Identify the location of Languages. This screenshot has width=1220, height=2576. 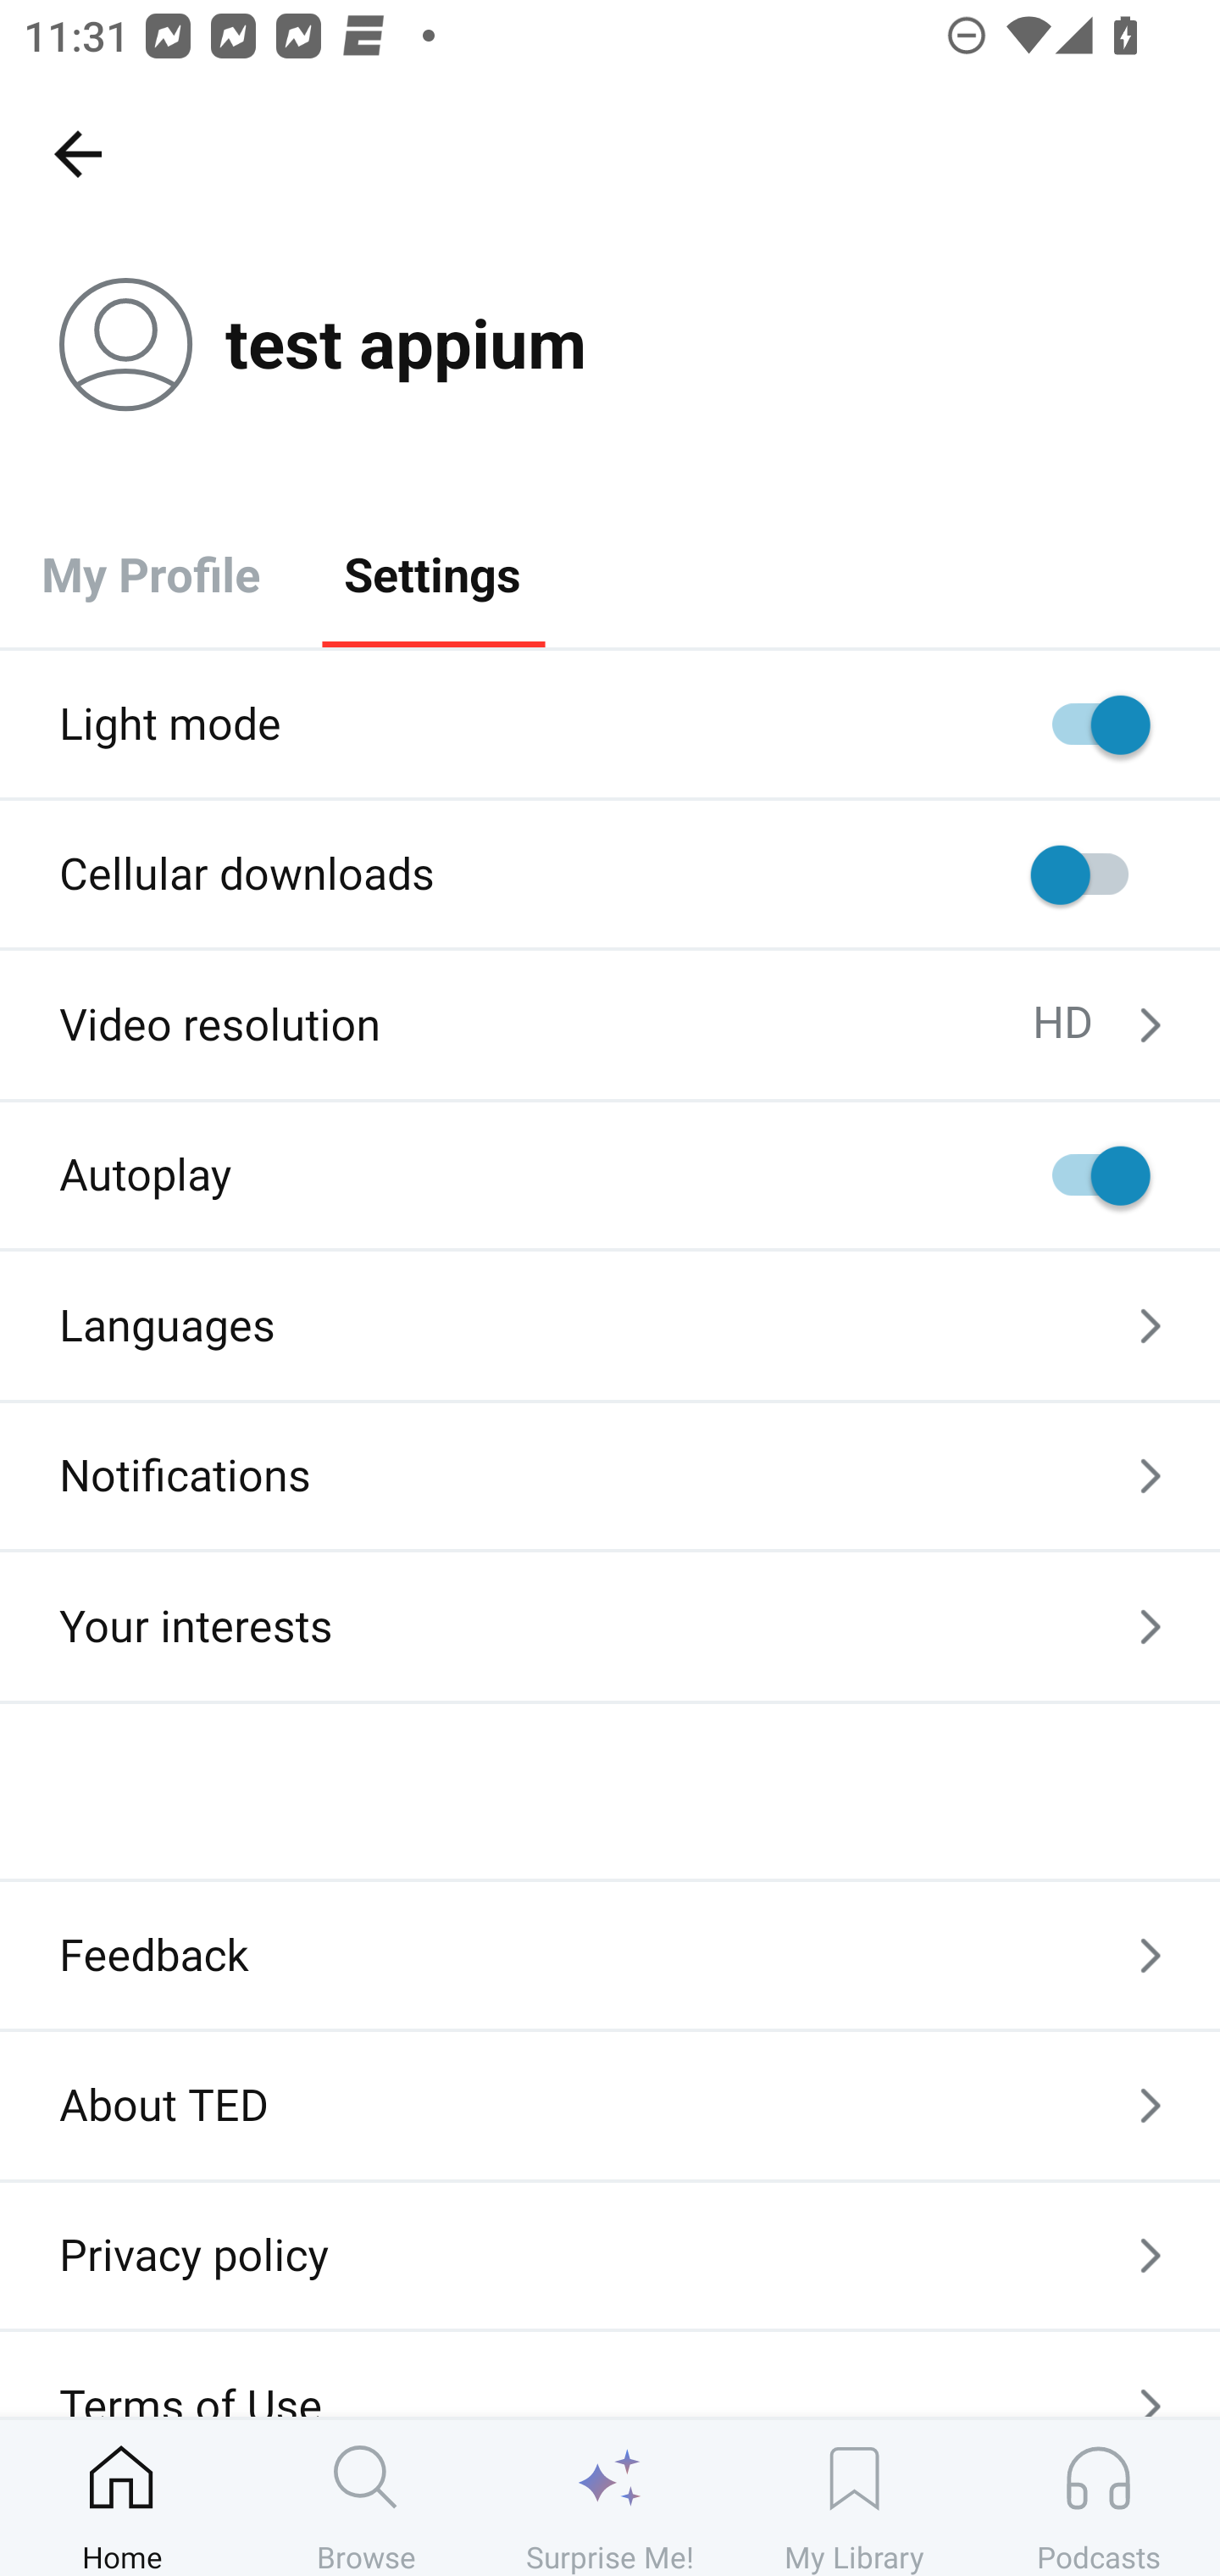
(610, 1325).